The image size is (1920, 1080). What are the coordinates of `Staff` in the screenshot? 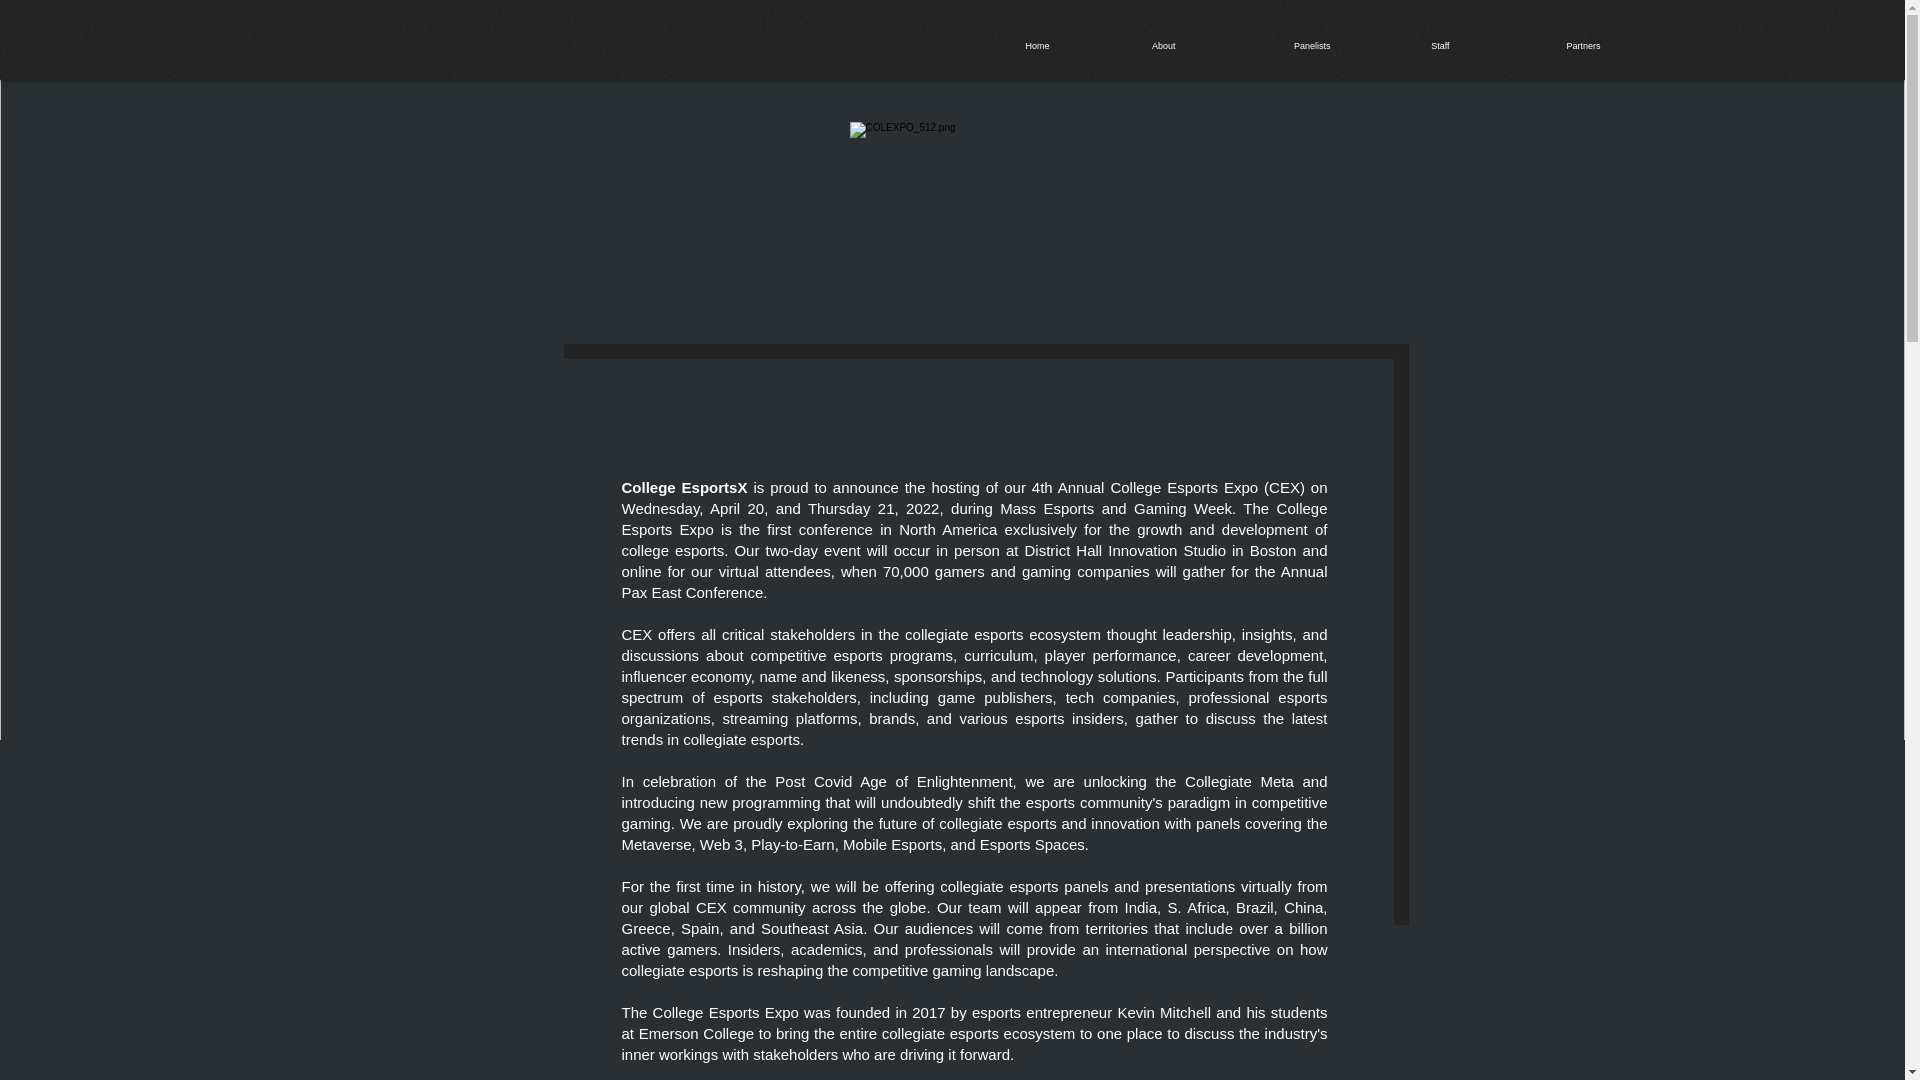 It's located at (1399, 46).